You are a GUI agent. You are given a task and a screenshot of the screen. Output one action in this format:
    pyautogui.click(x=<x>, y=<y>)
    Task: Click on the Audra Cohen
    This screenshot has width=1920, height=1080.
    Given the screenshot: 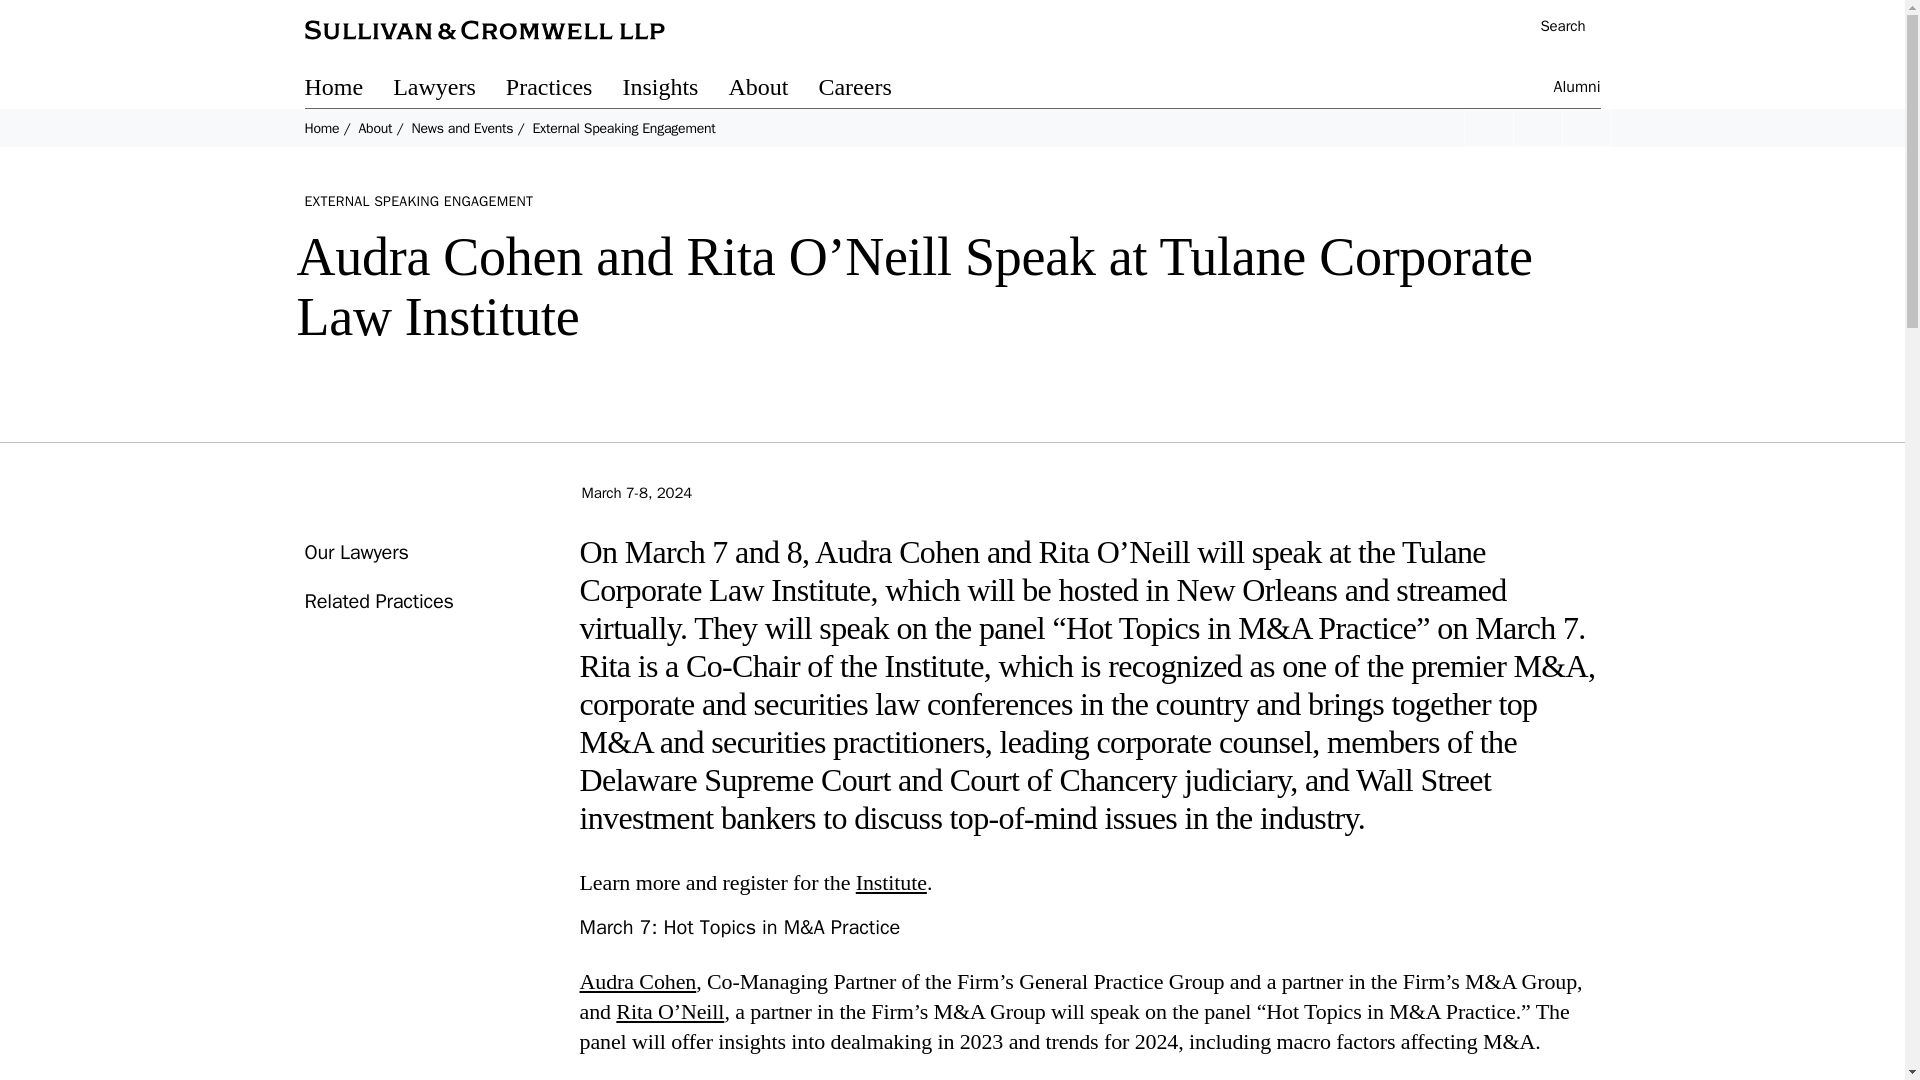 What is the action you would take?
    pyautogui.click(x=638, y=980)
    